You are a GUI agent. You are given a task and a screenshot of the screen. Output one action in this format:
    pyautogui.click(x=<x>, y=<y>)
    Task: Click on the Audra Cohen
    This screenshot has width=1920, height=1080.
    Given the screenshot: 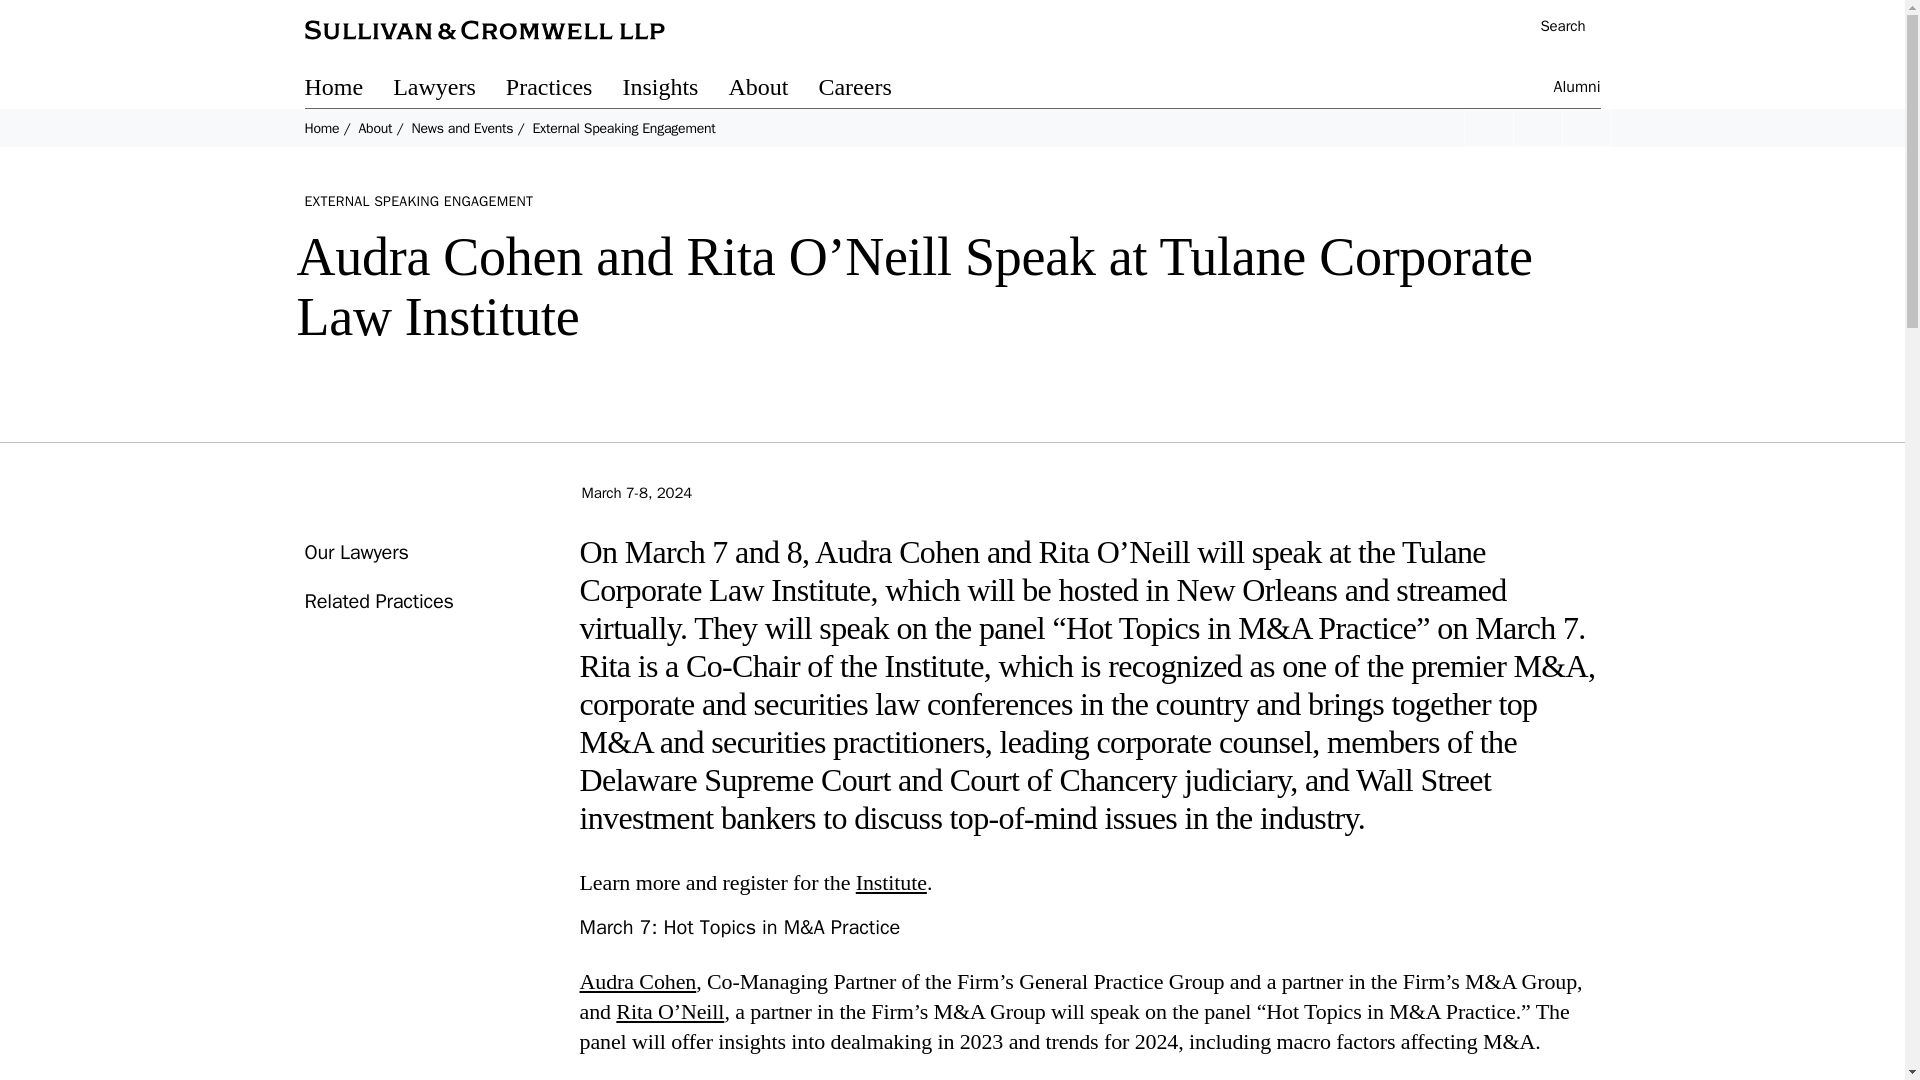 What is the action you would take?
    pyautogui.click(x=638, y=980)
    